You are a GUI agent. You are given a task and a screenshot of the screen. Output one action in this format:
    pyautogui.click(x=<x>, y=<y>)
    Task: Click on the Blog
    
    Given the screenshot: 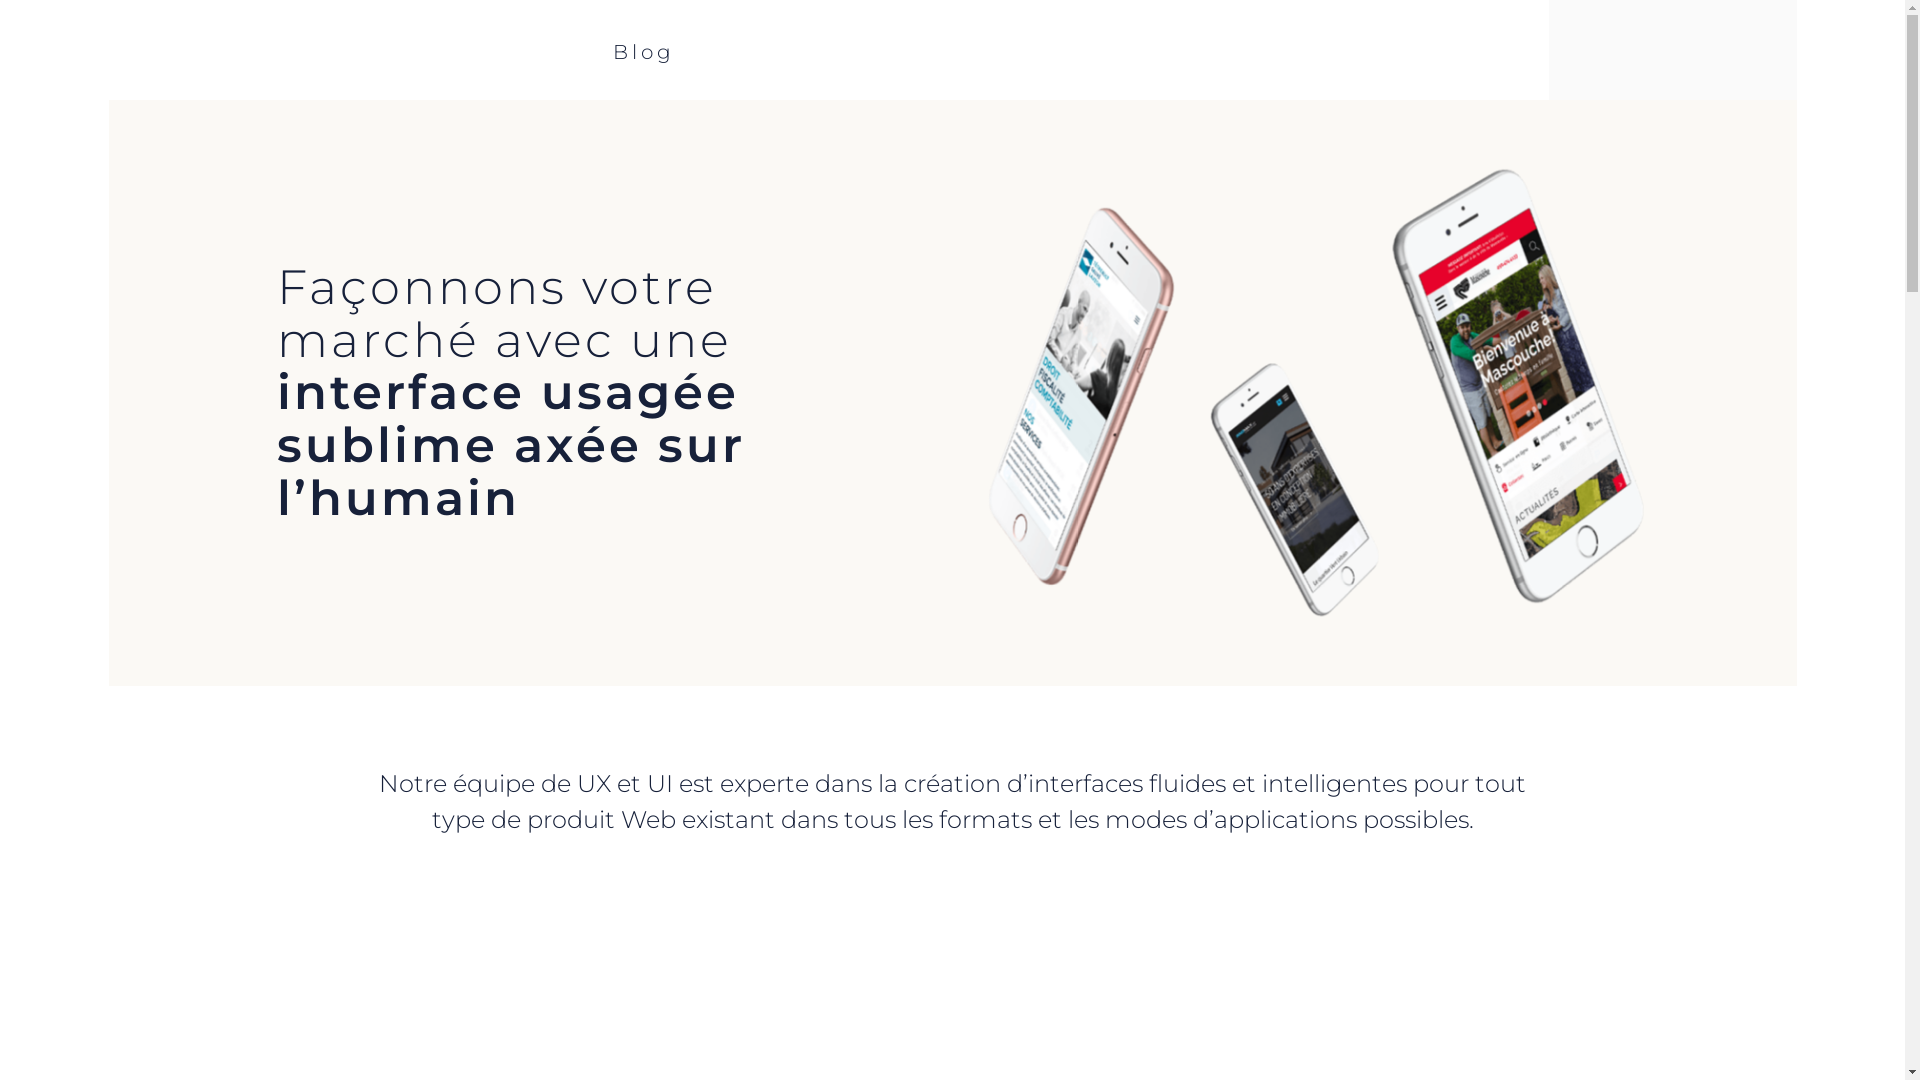 What is the action you would take?
    pyautogui.click(x=643, y=50)
    